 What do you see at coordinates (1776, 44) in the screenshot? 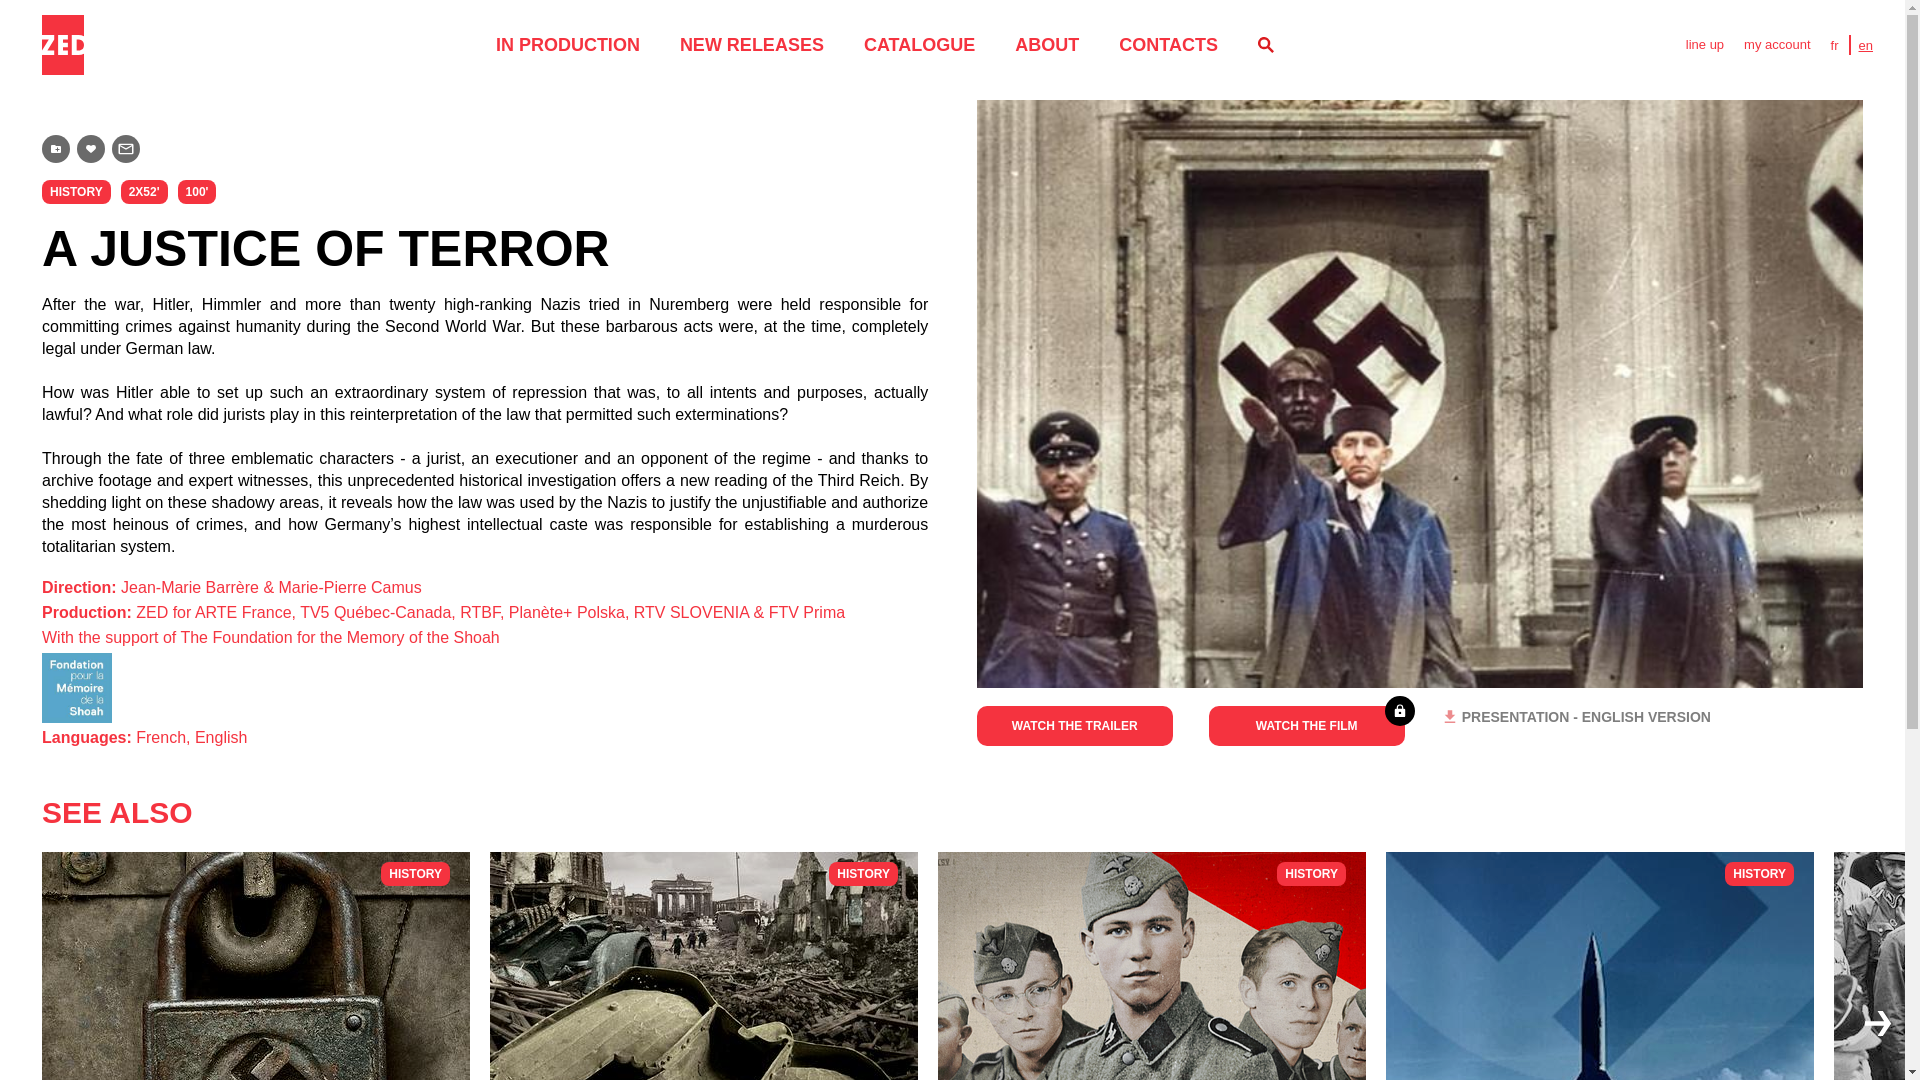
I see `en` at bounding box center [1776, 44].